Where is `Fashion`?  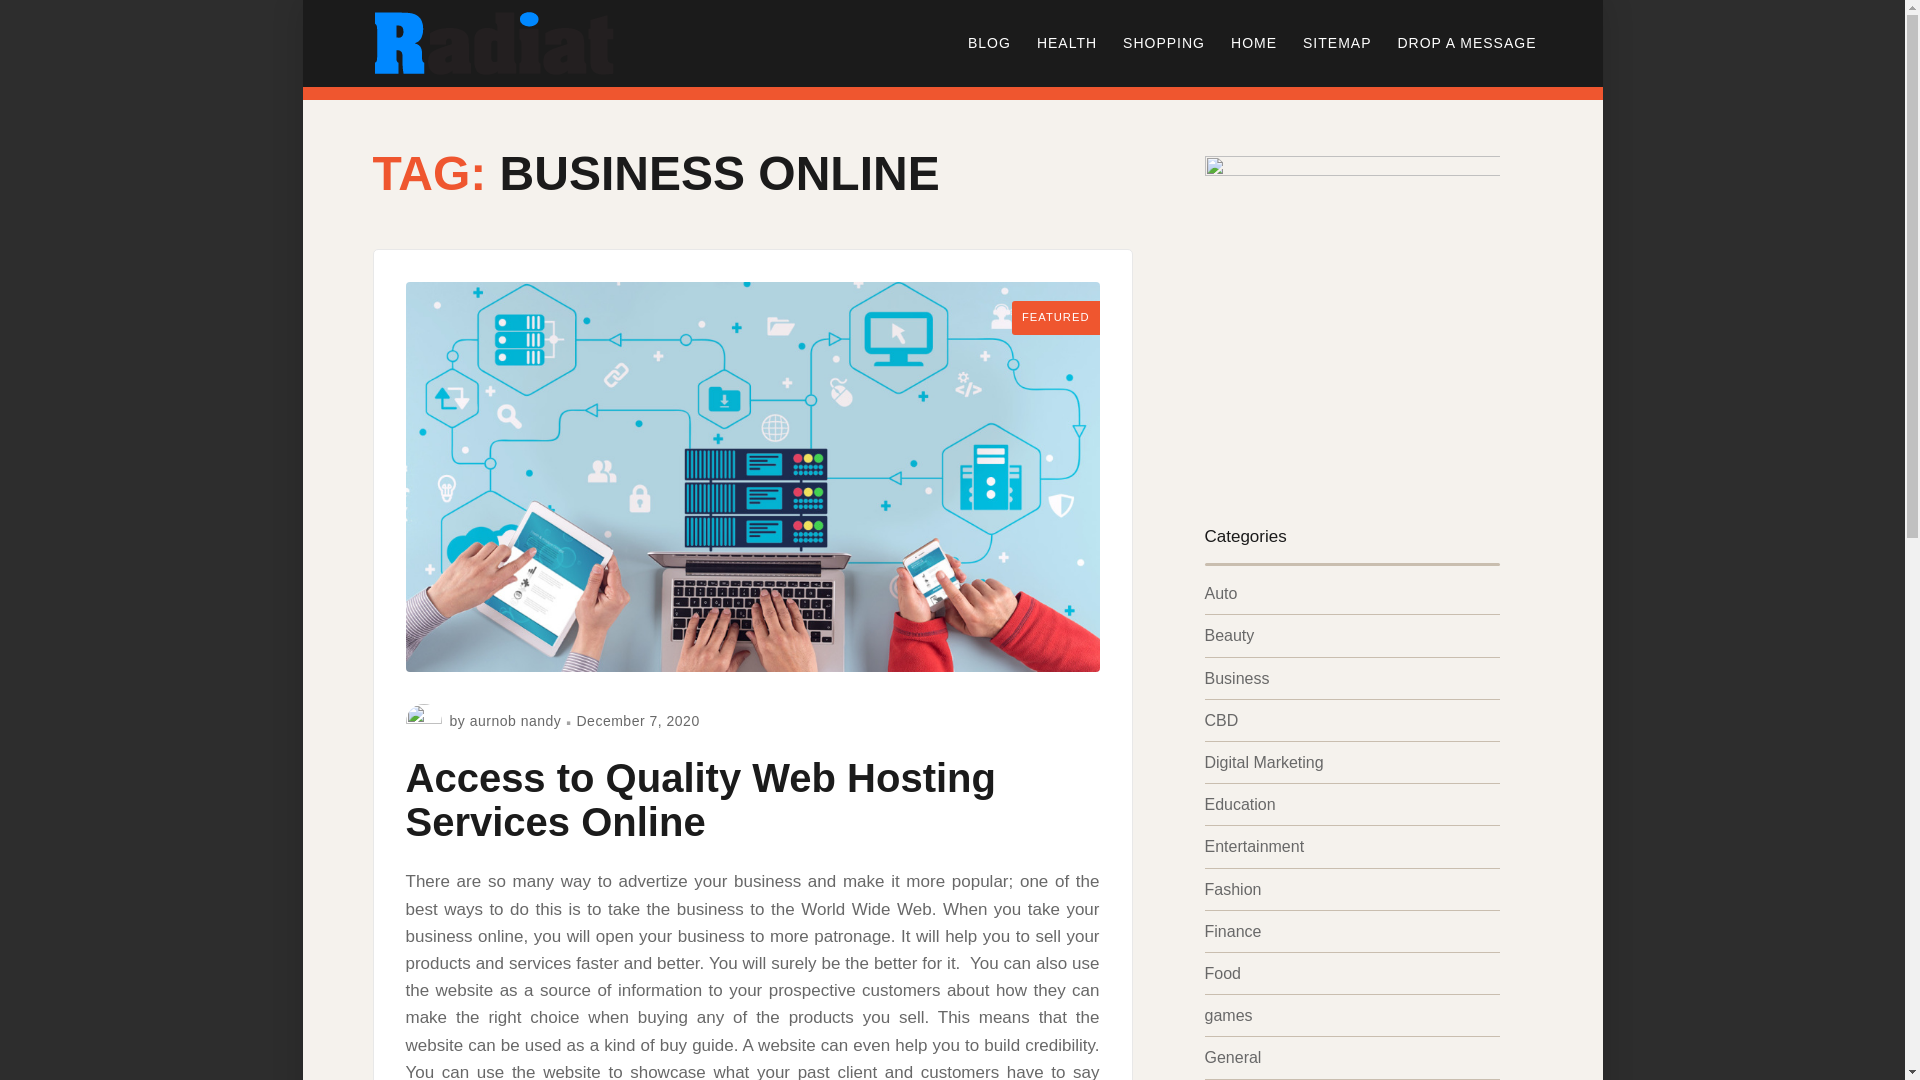
Fashion is located at coordinates (1232, 889).